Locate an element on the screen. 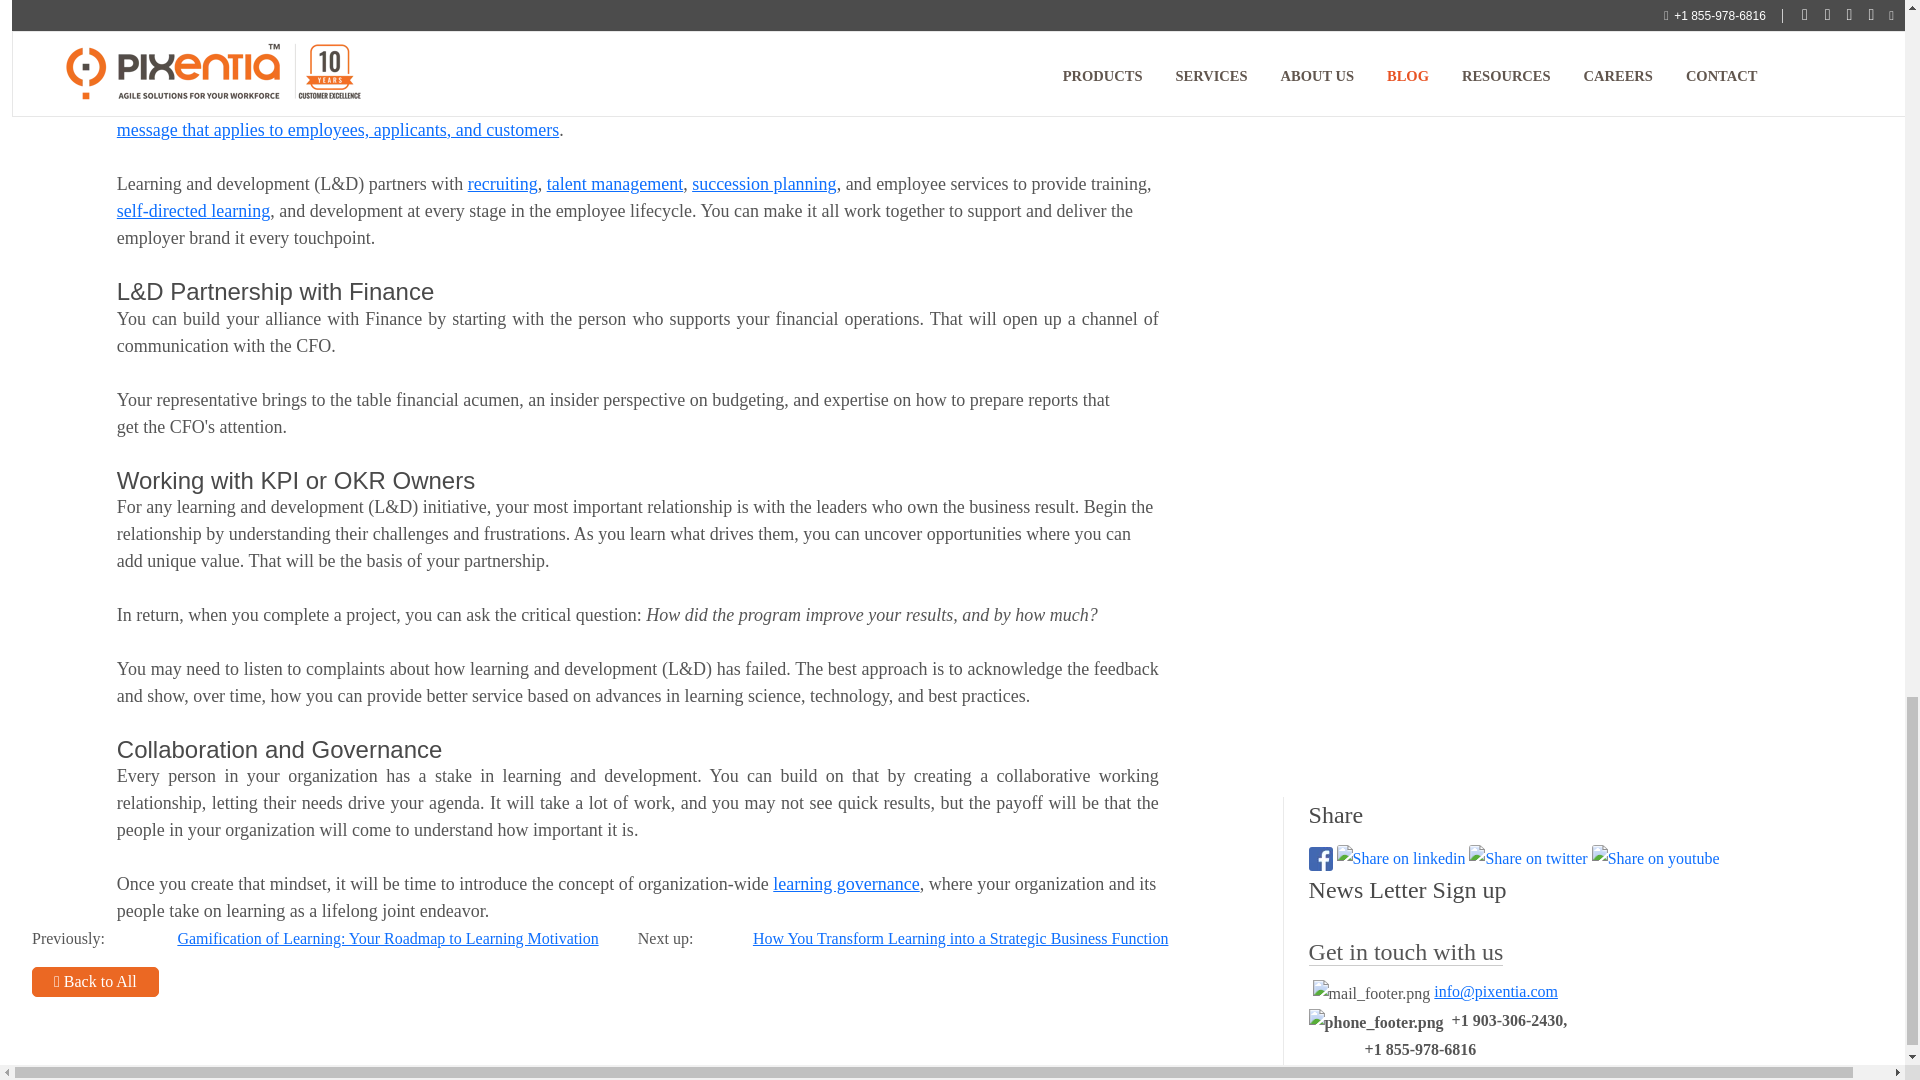  self-directed  is located at coordinates (164, 210).